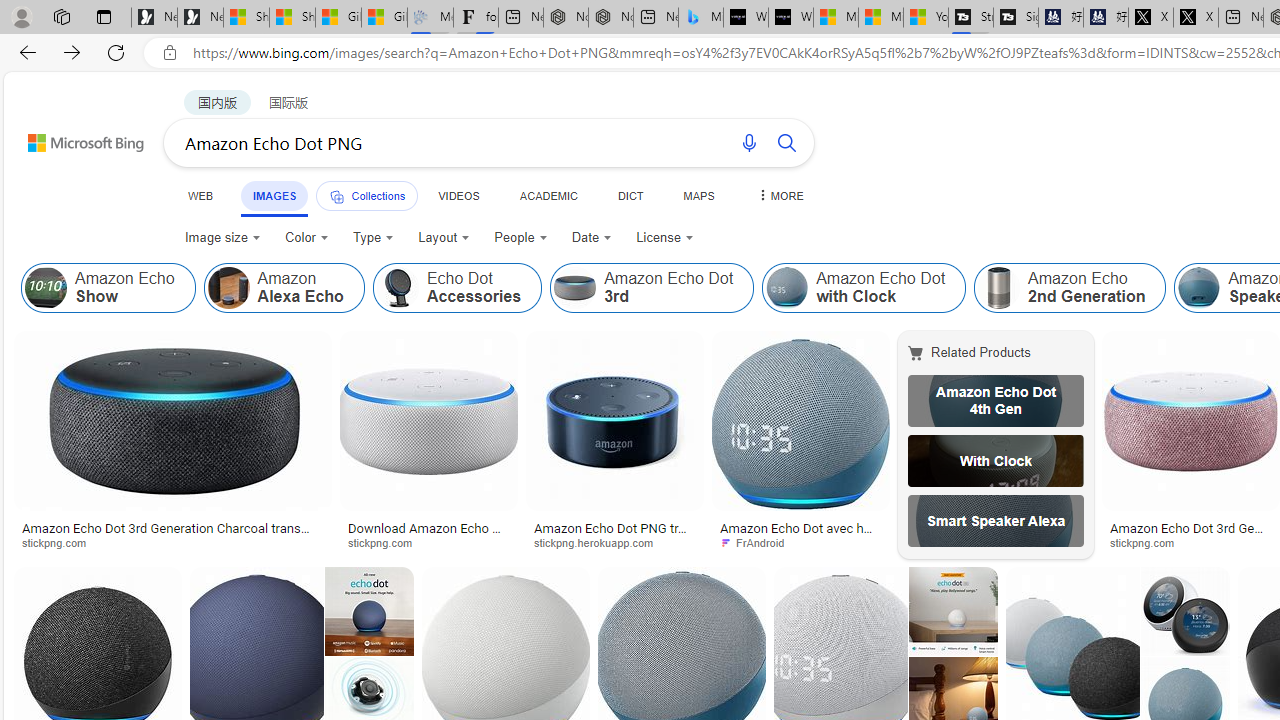 The height and width of the screenshot is (720, 1280). I want to click on Color, so click(306, 238).